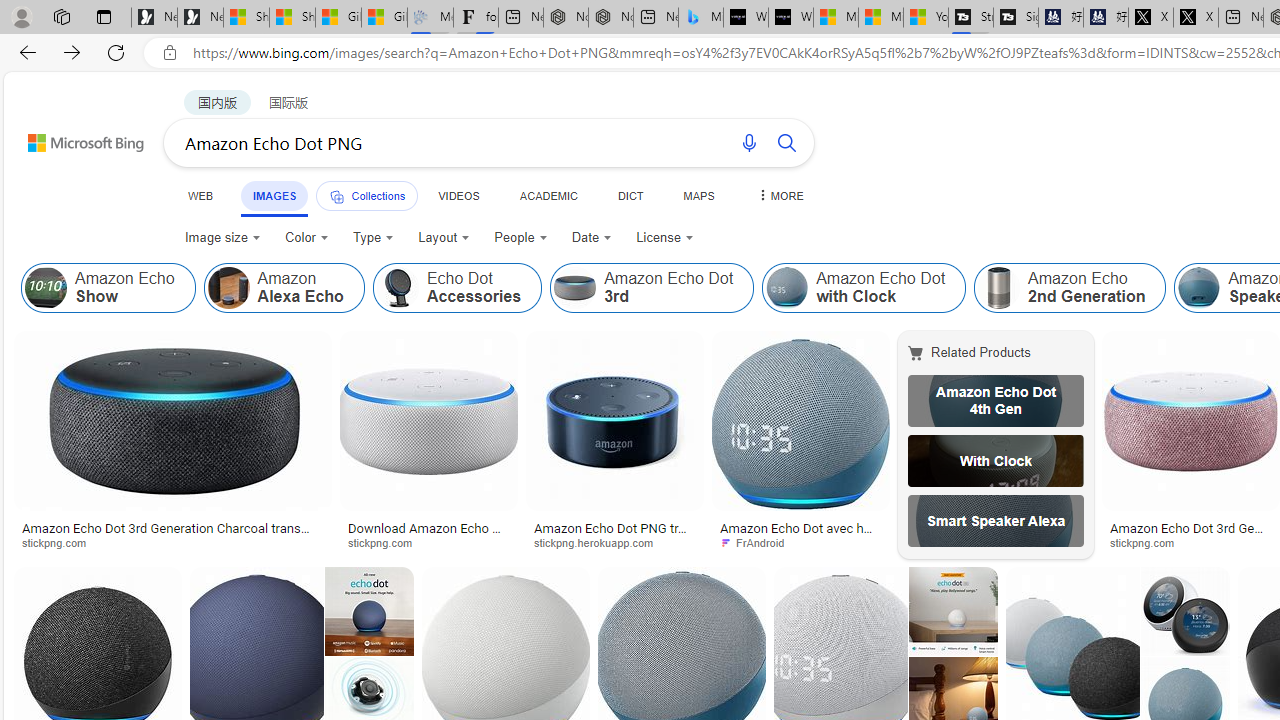 The height and width of the screenshot is (720, 1280). I want to click on Color, so click(306, 238).